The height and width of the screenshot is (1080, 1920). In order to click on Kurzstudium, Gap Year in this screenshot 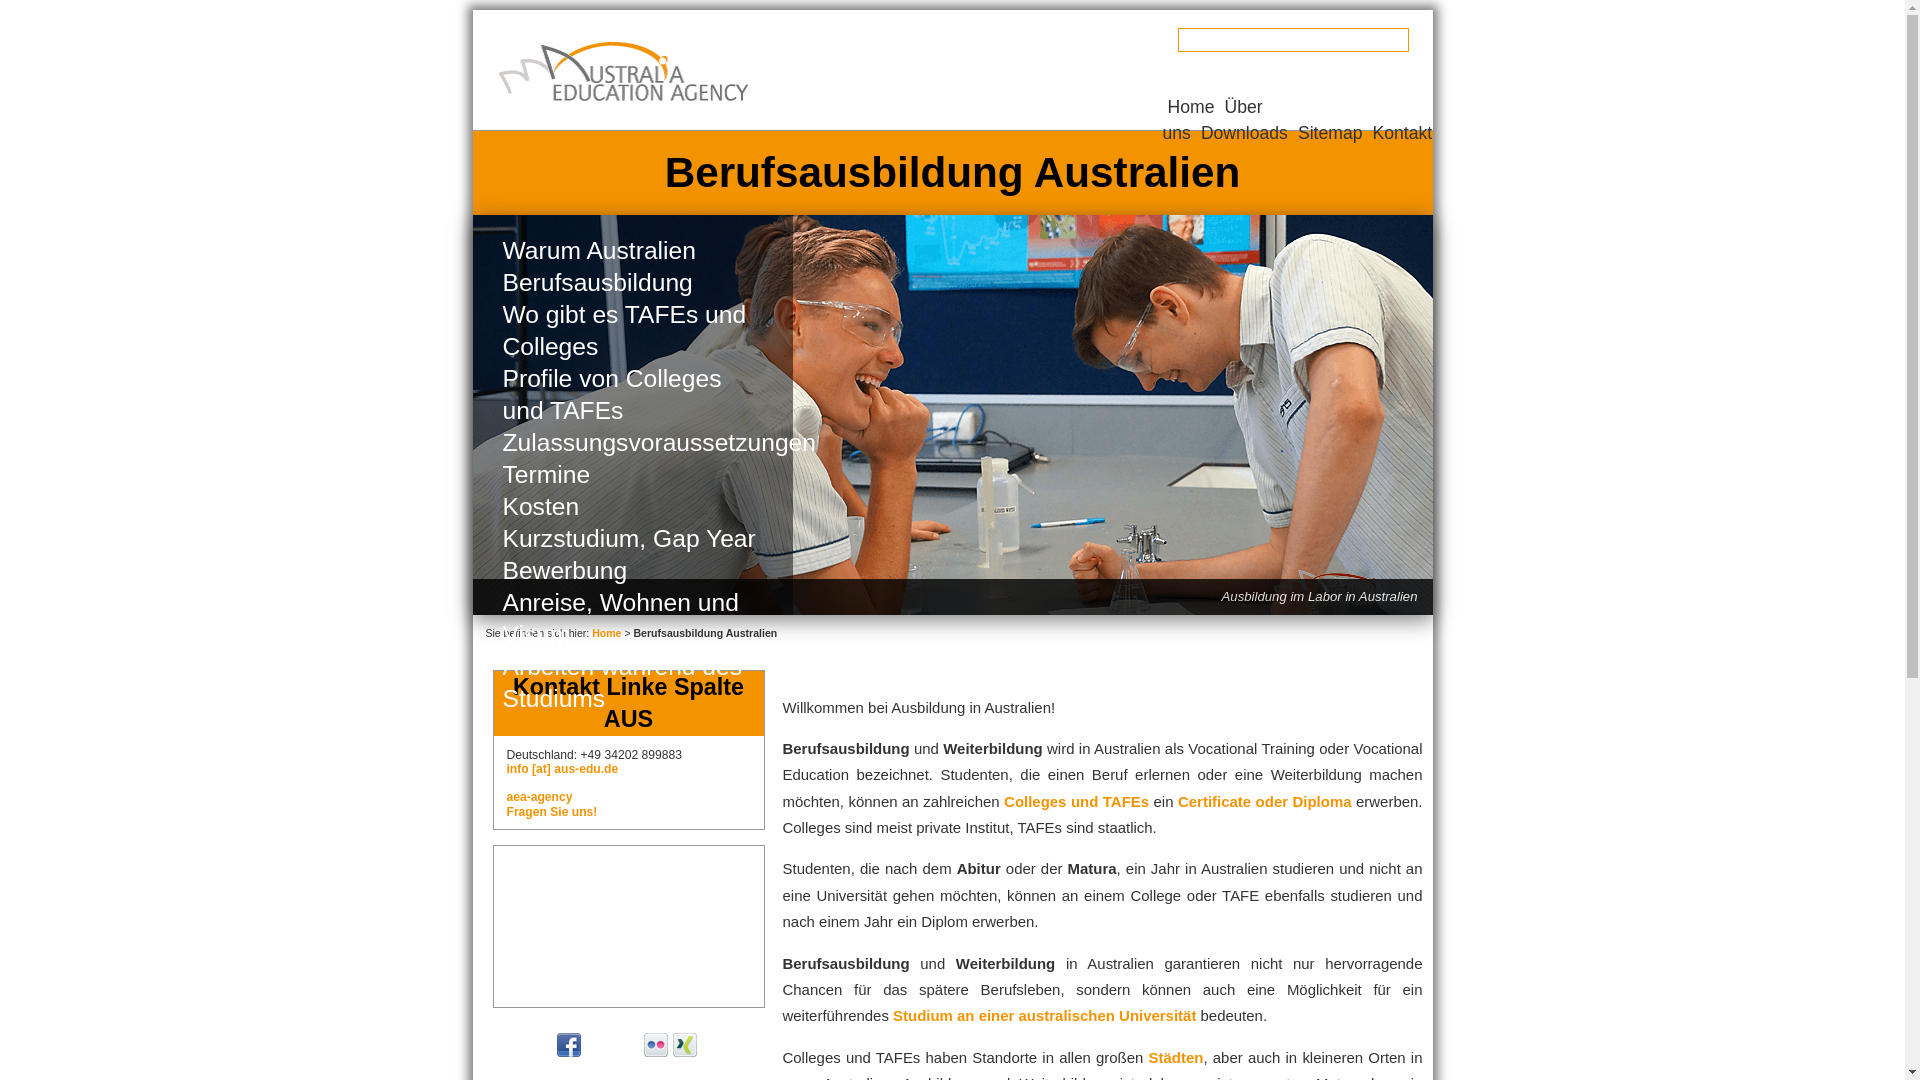, I will do `click(632, 539)`.